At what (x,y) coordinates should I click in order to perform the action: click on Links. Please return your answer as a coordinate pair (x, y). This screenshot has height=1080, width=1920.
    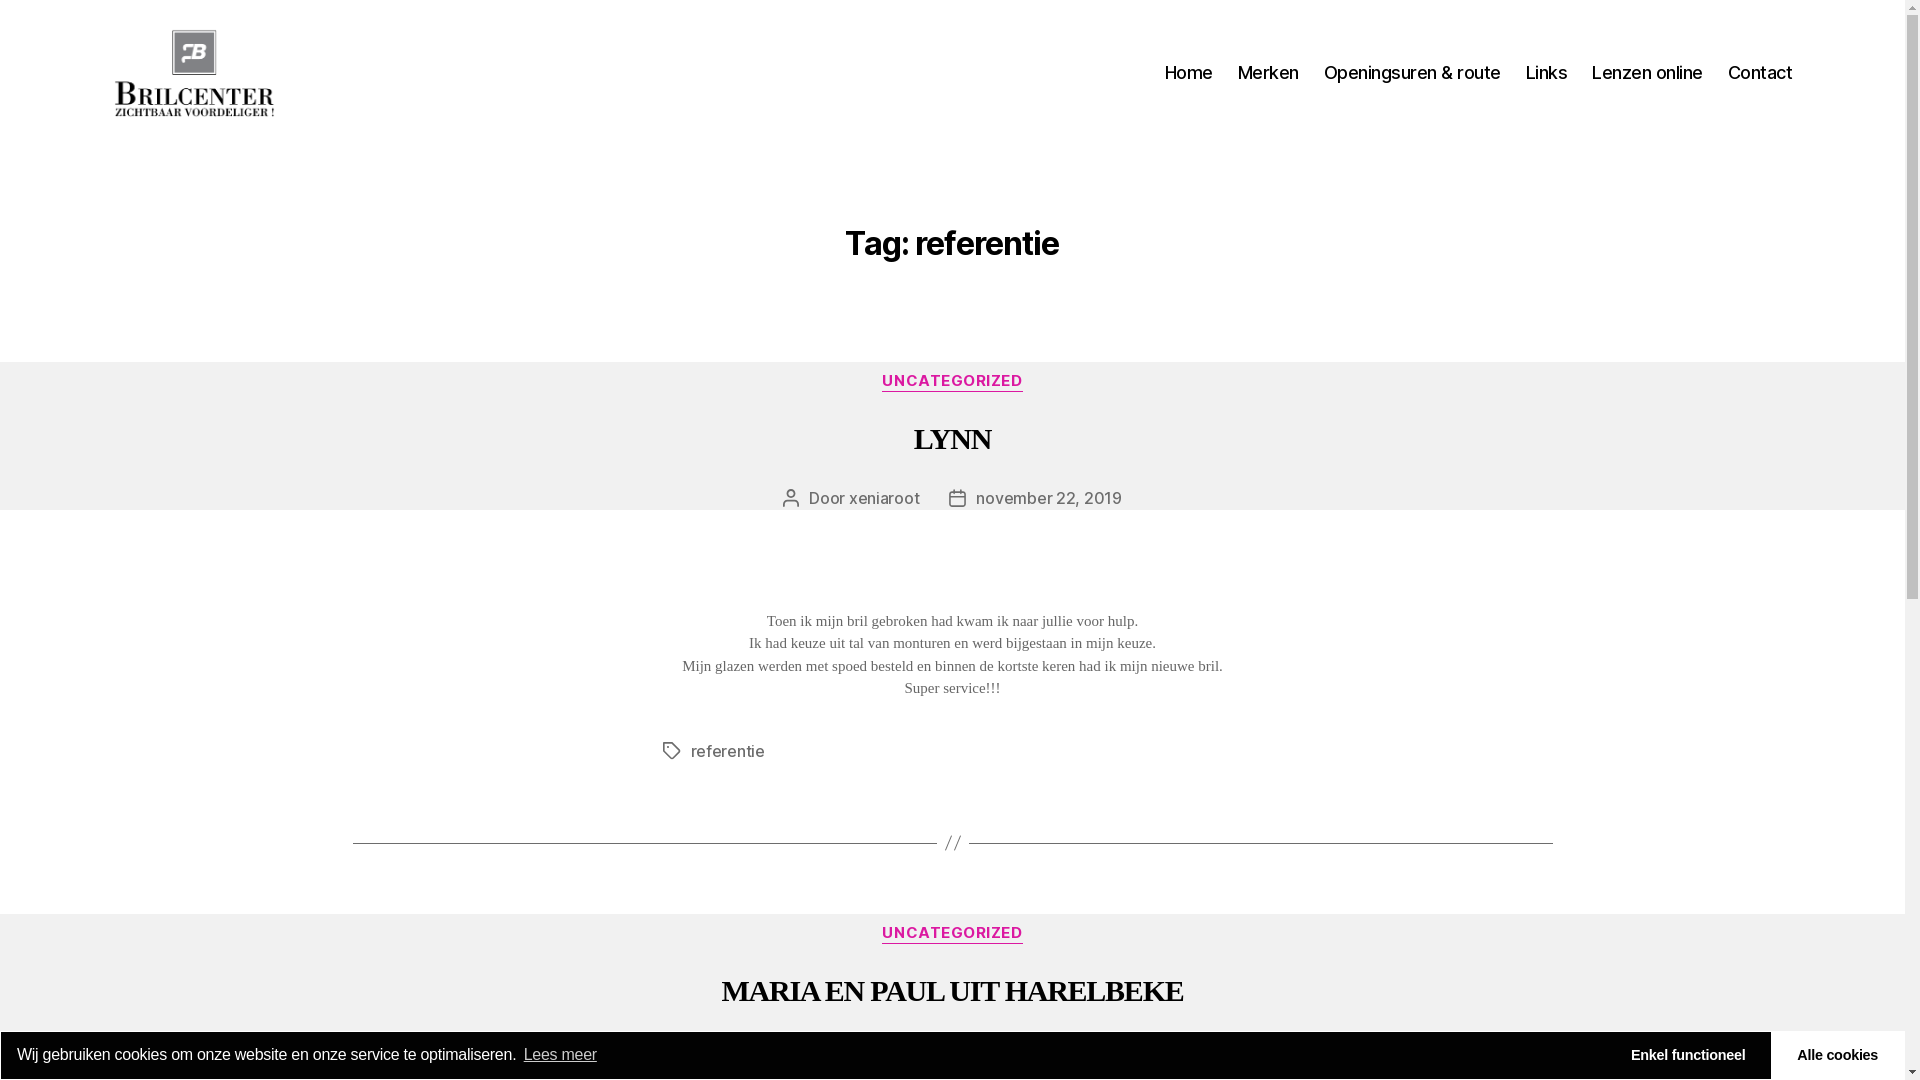
    Looking at the image, I should click on (1547, 73).